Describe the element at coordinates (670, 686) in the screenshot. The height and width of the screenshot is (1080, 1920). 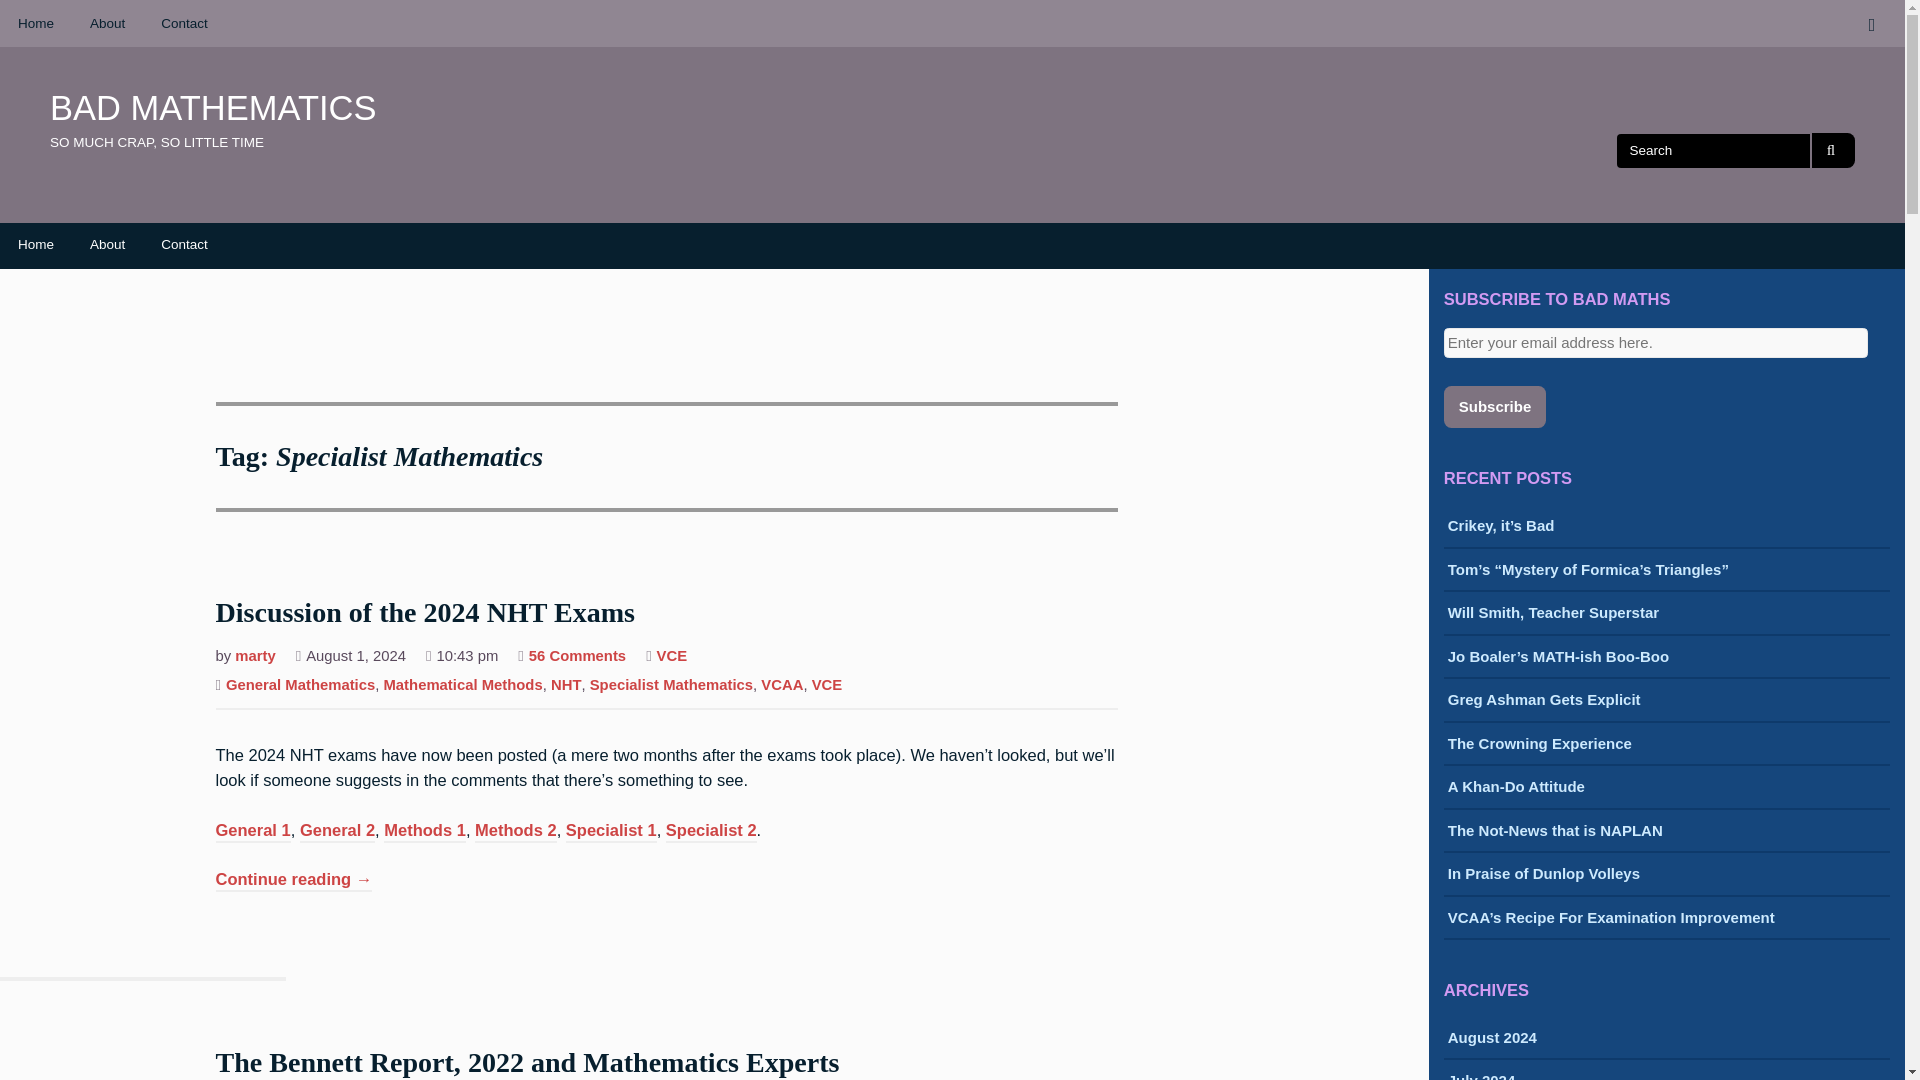
I see `Specialist Mathematics` at that location.